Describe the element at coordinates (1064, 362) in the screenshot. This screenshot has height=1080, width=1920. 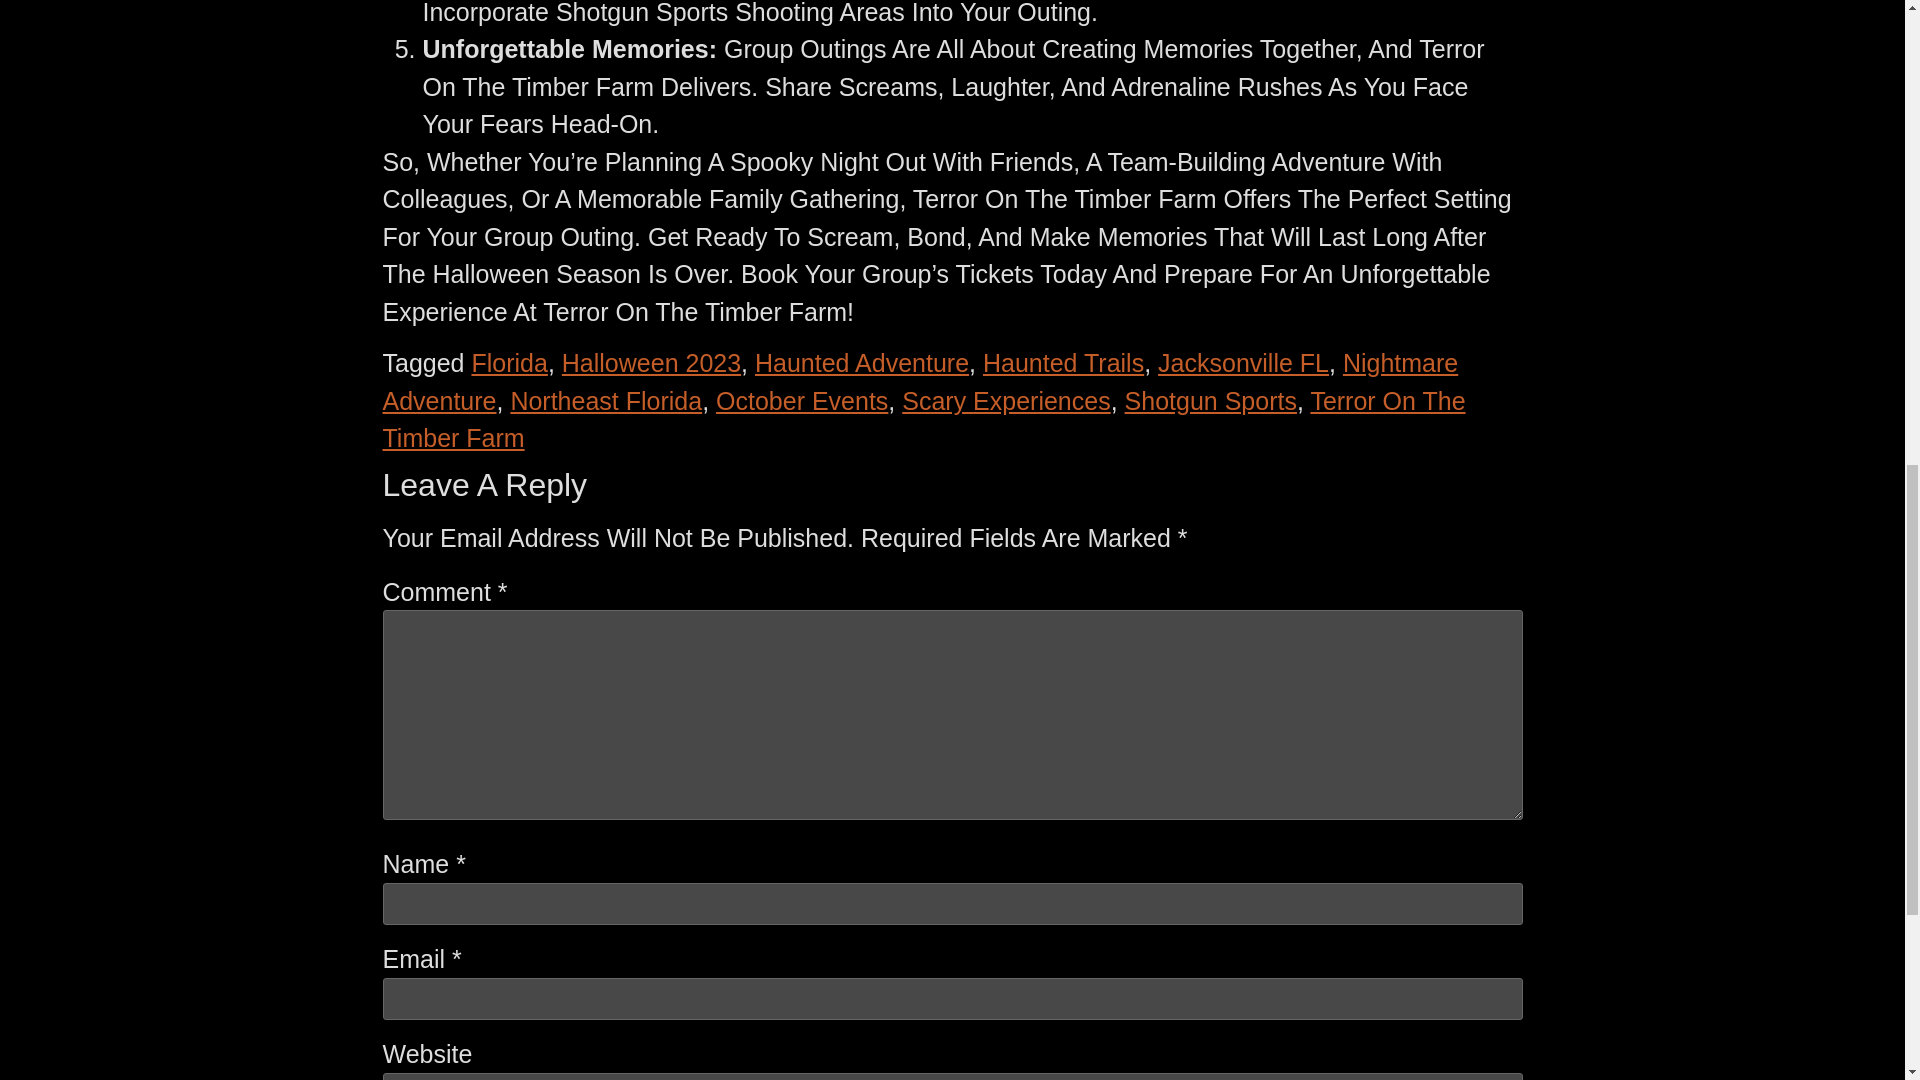
I see `Haunted Trails` at that location.